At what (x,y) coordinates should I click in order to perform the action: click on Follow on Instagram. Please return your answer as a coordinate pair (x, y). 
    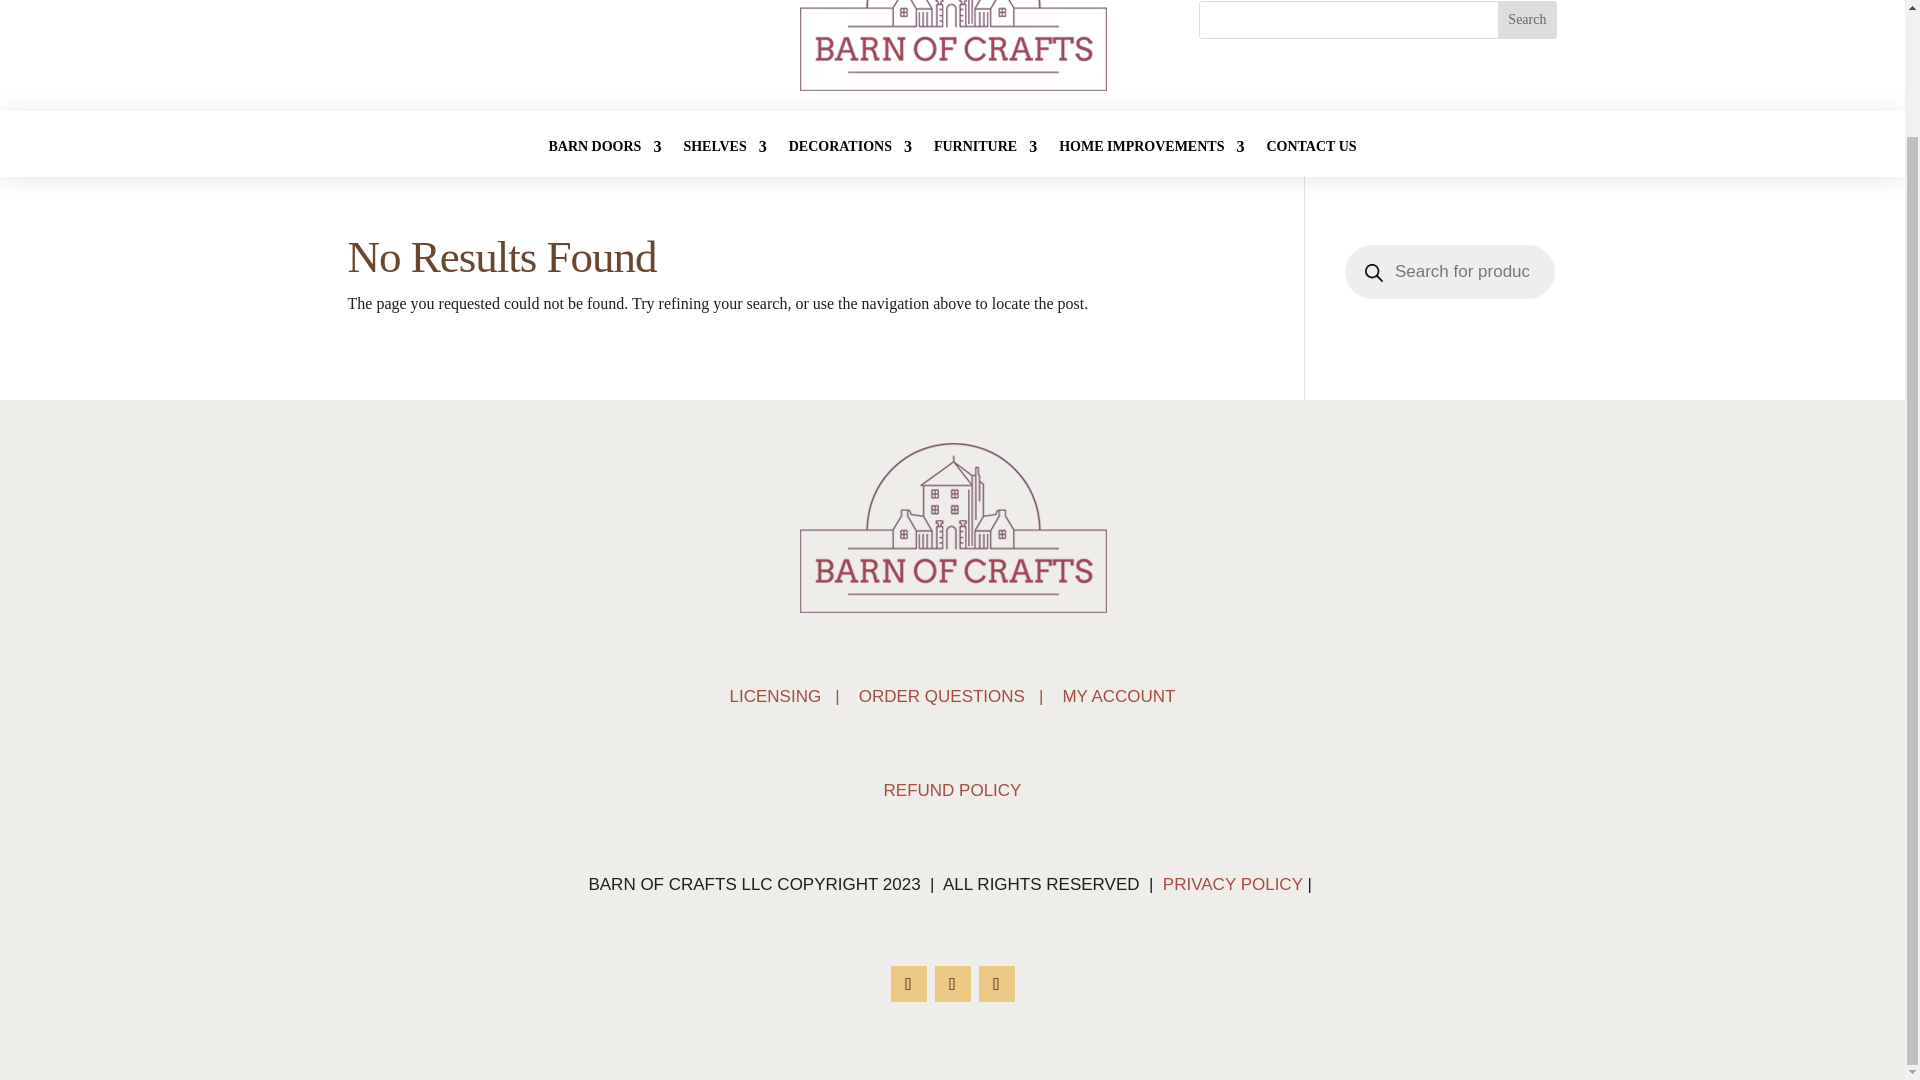
    Looking at the image, I should click on (951, 984).